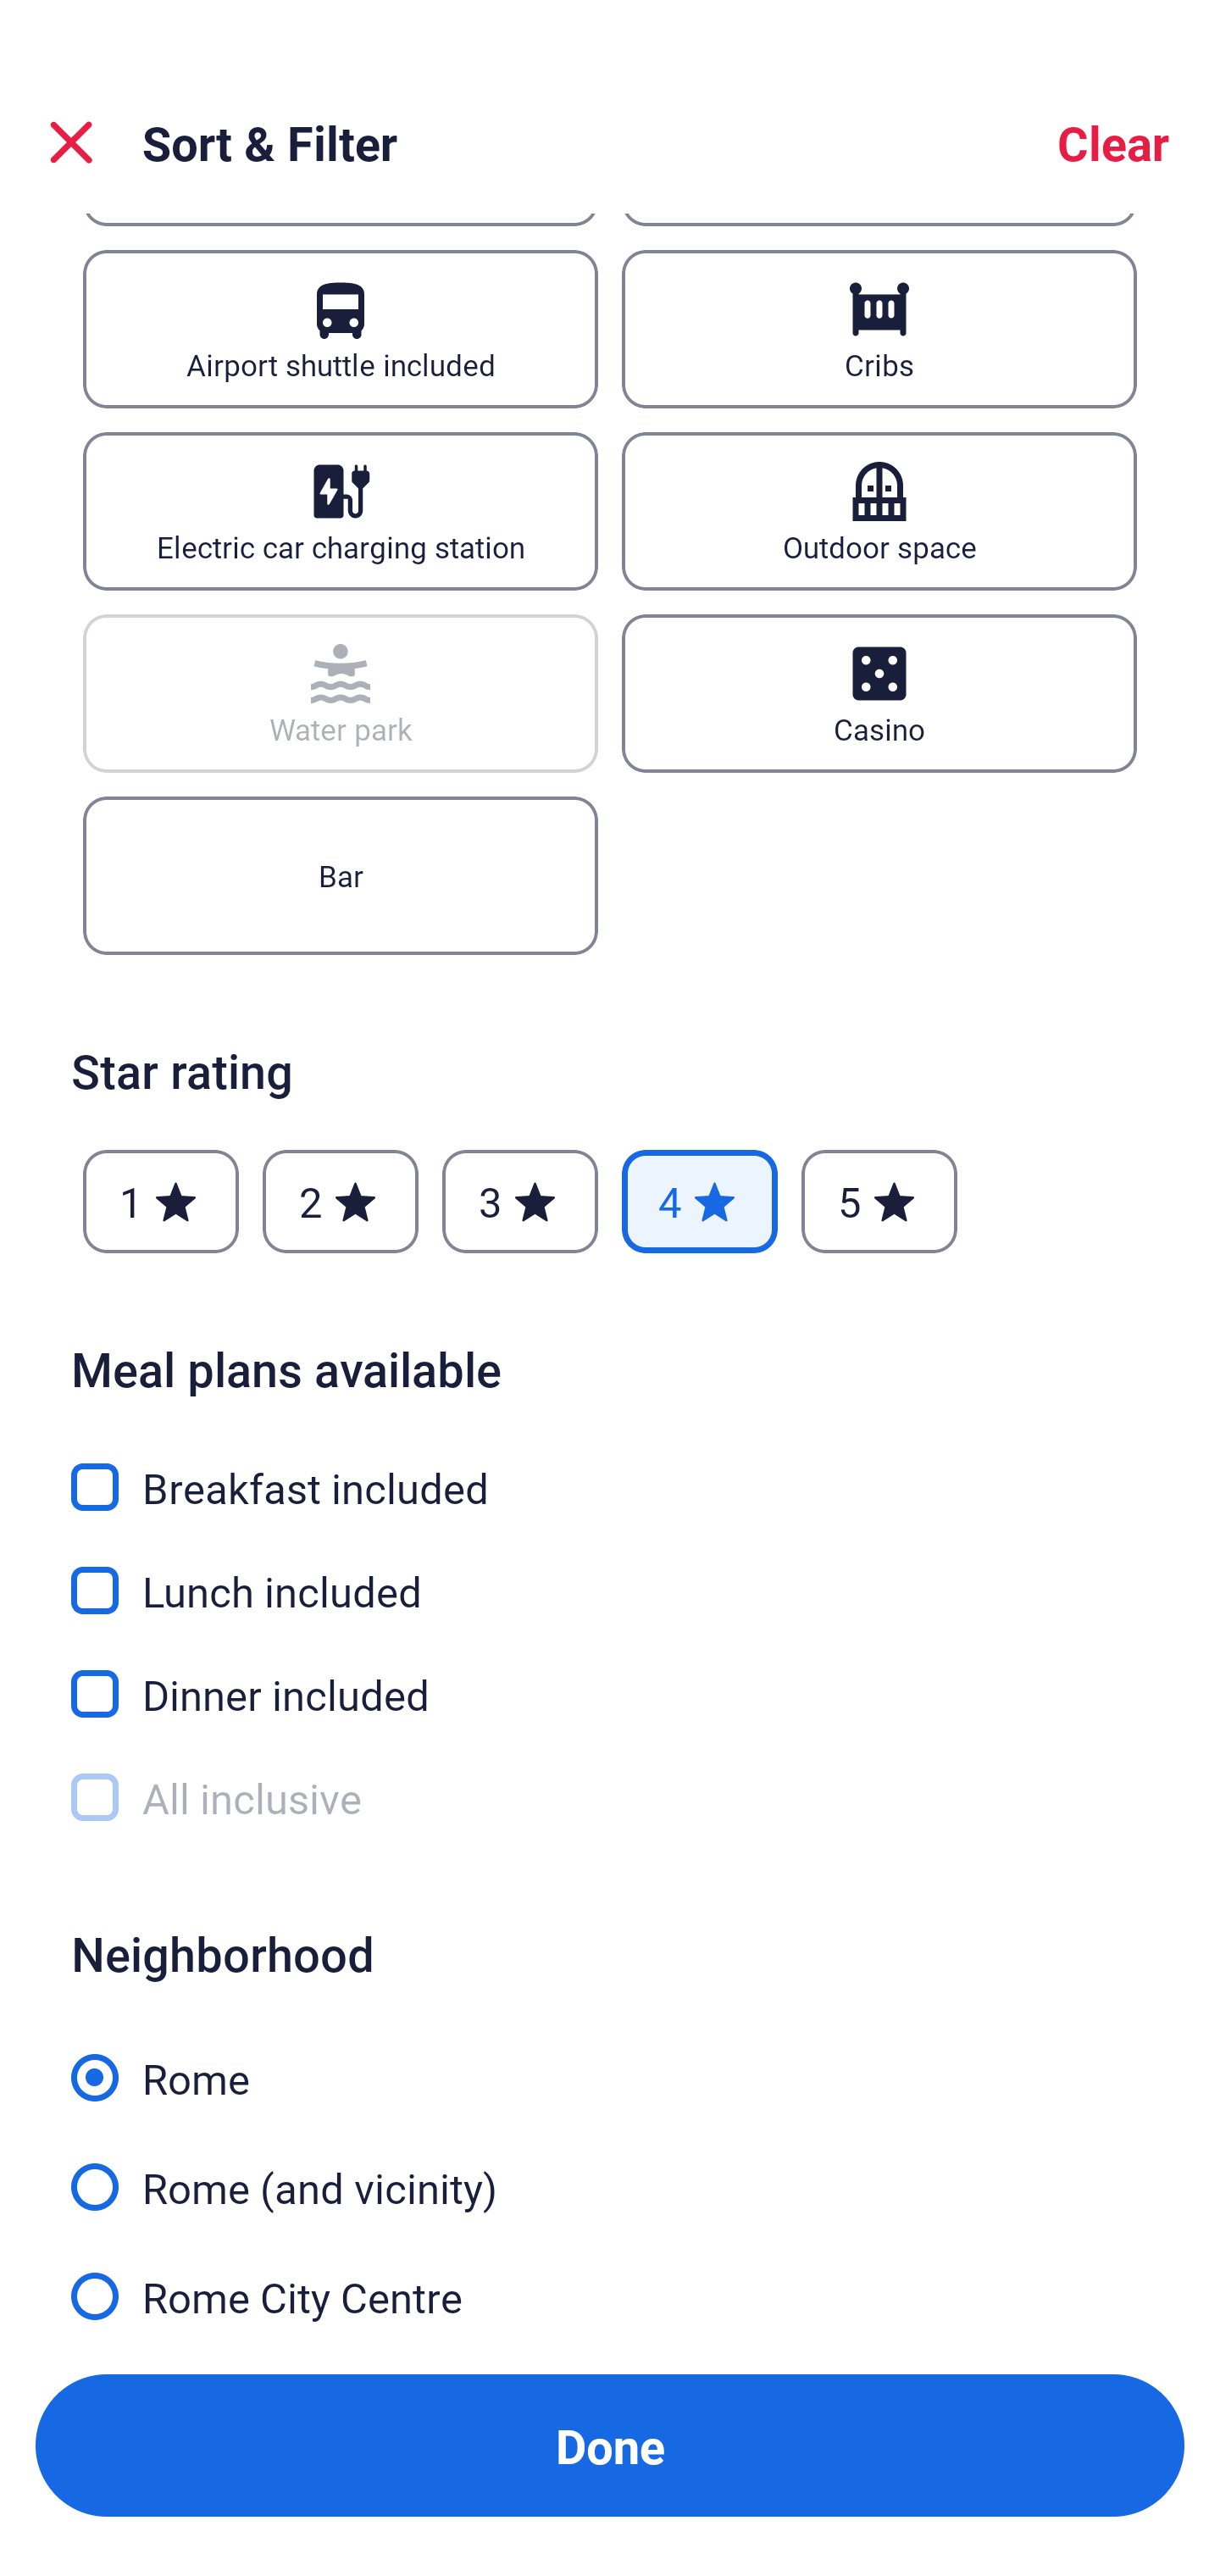 Image resolution: width=1220 pixels, height=2576 pixels. I want to click on Apply and close Sort and Filter Done, so click(610, 2446).